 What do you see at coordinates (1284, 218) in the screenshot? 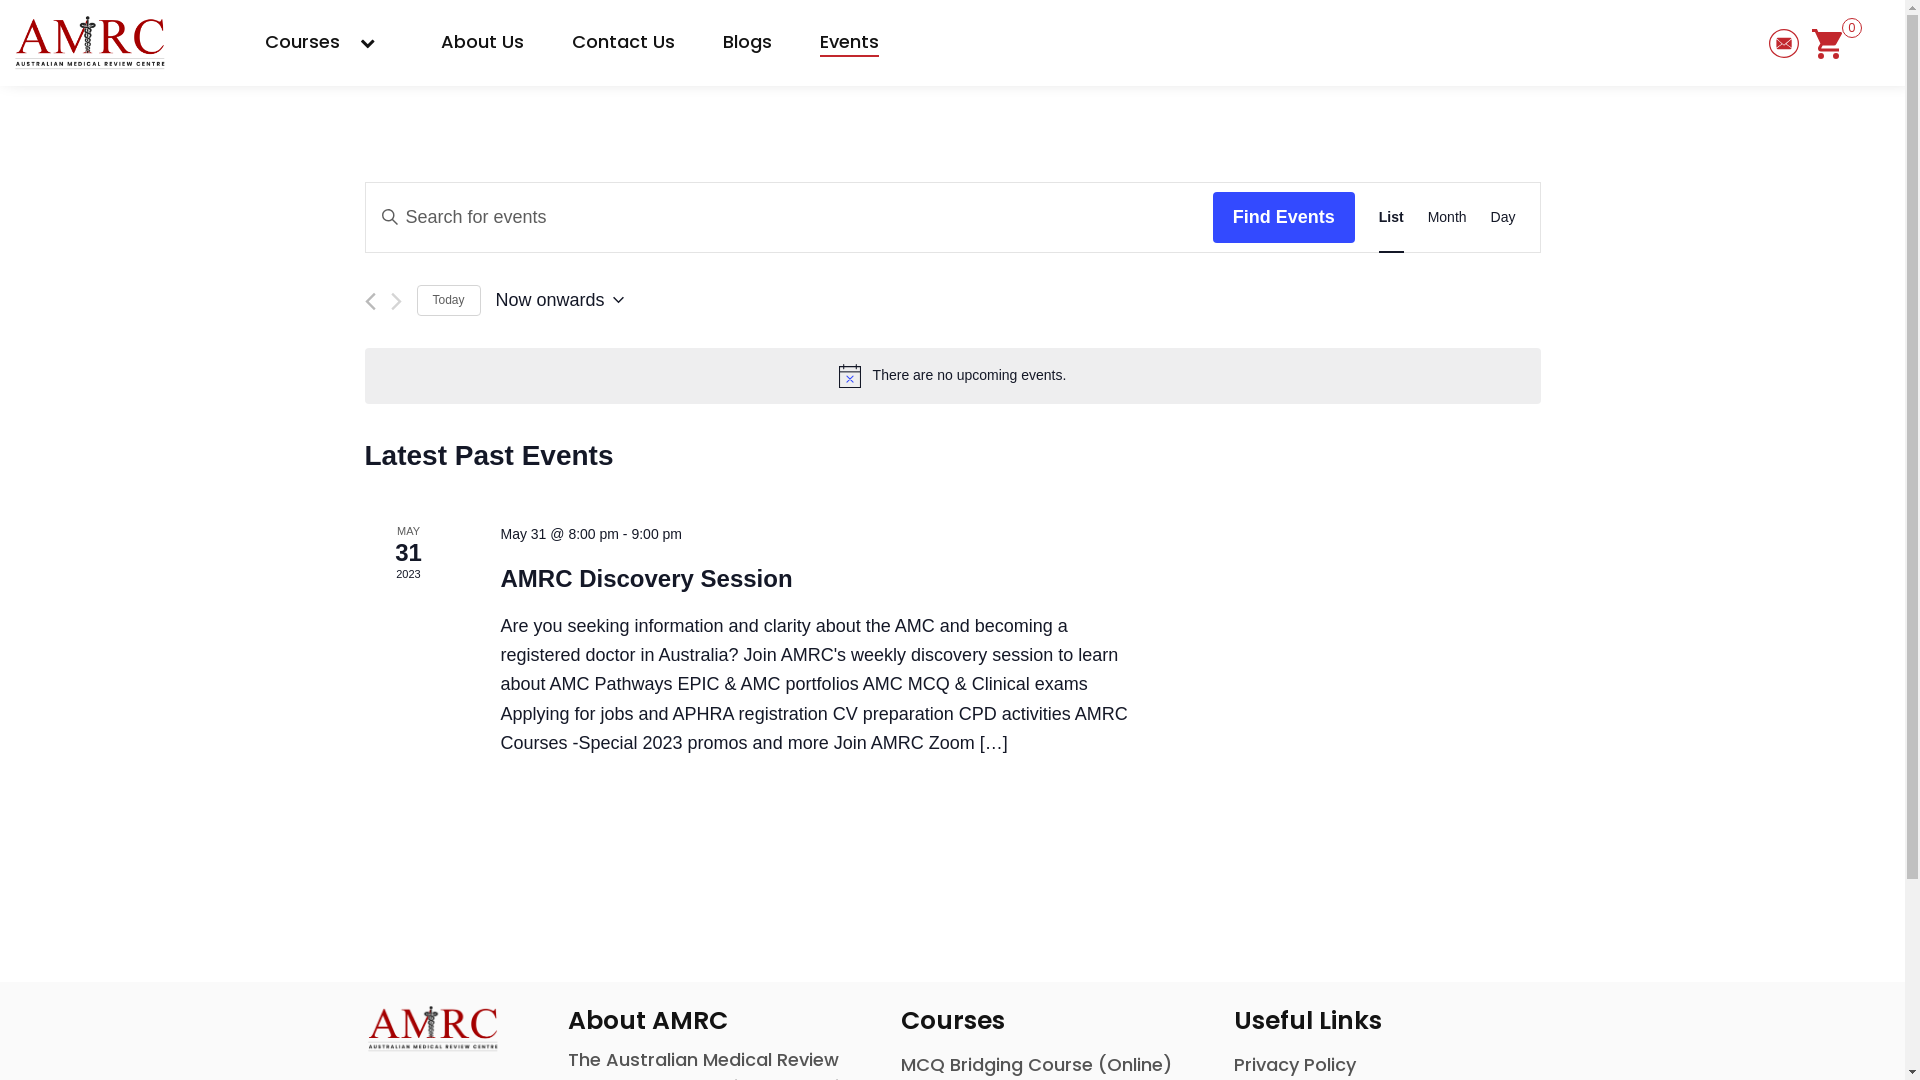
I see `Find Events` at bounding box center [1284, 218].